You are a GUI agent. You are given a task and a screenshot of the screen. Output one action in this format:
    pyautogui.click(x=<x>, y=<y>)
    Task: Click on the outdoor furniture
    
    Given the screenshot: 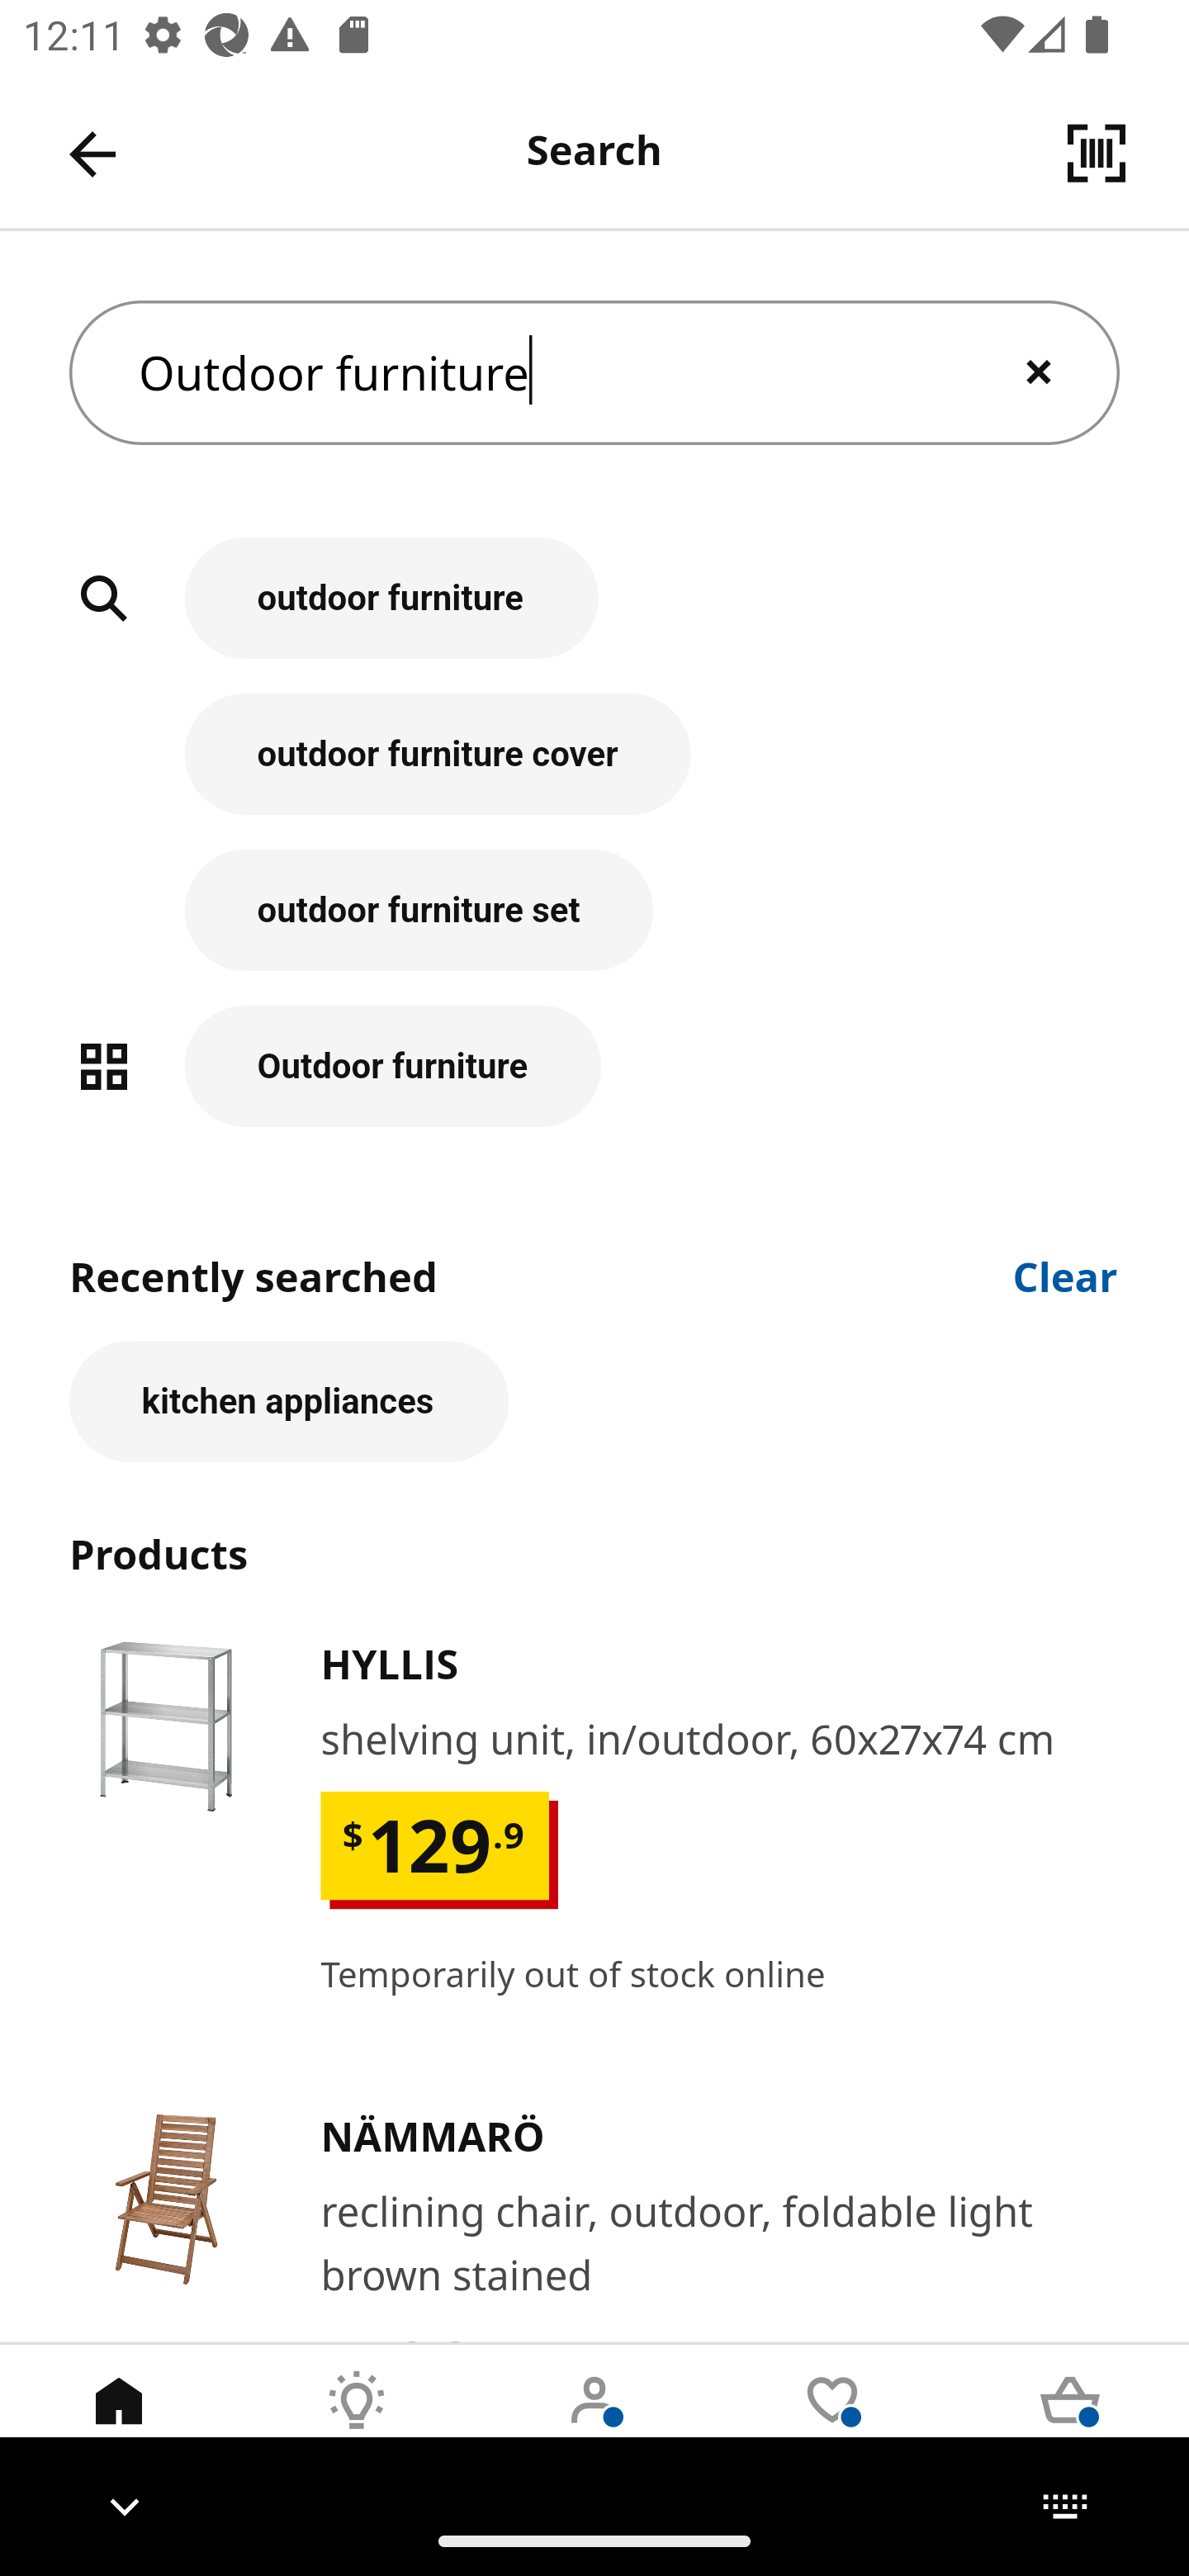 What is the action you would take?
    pyautogui.click(x=594, y=616)
    